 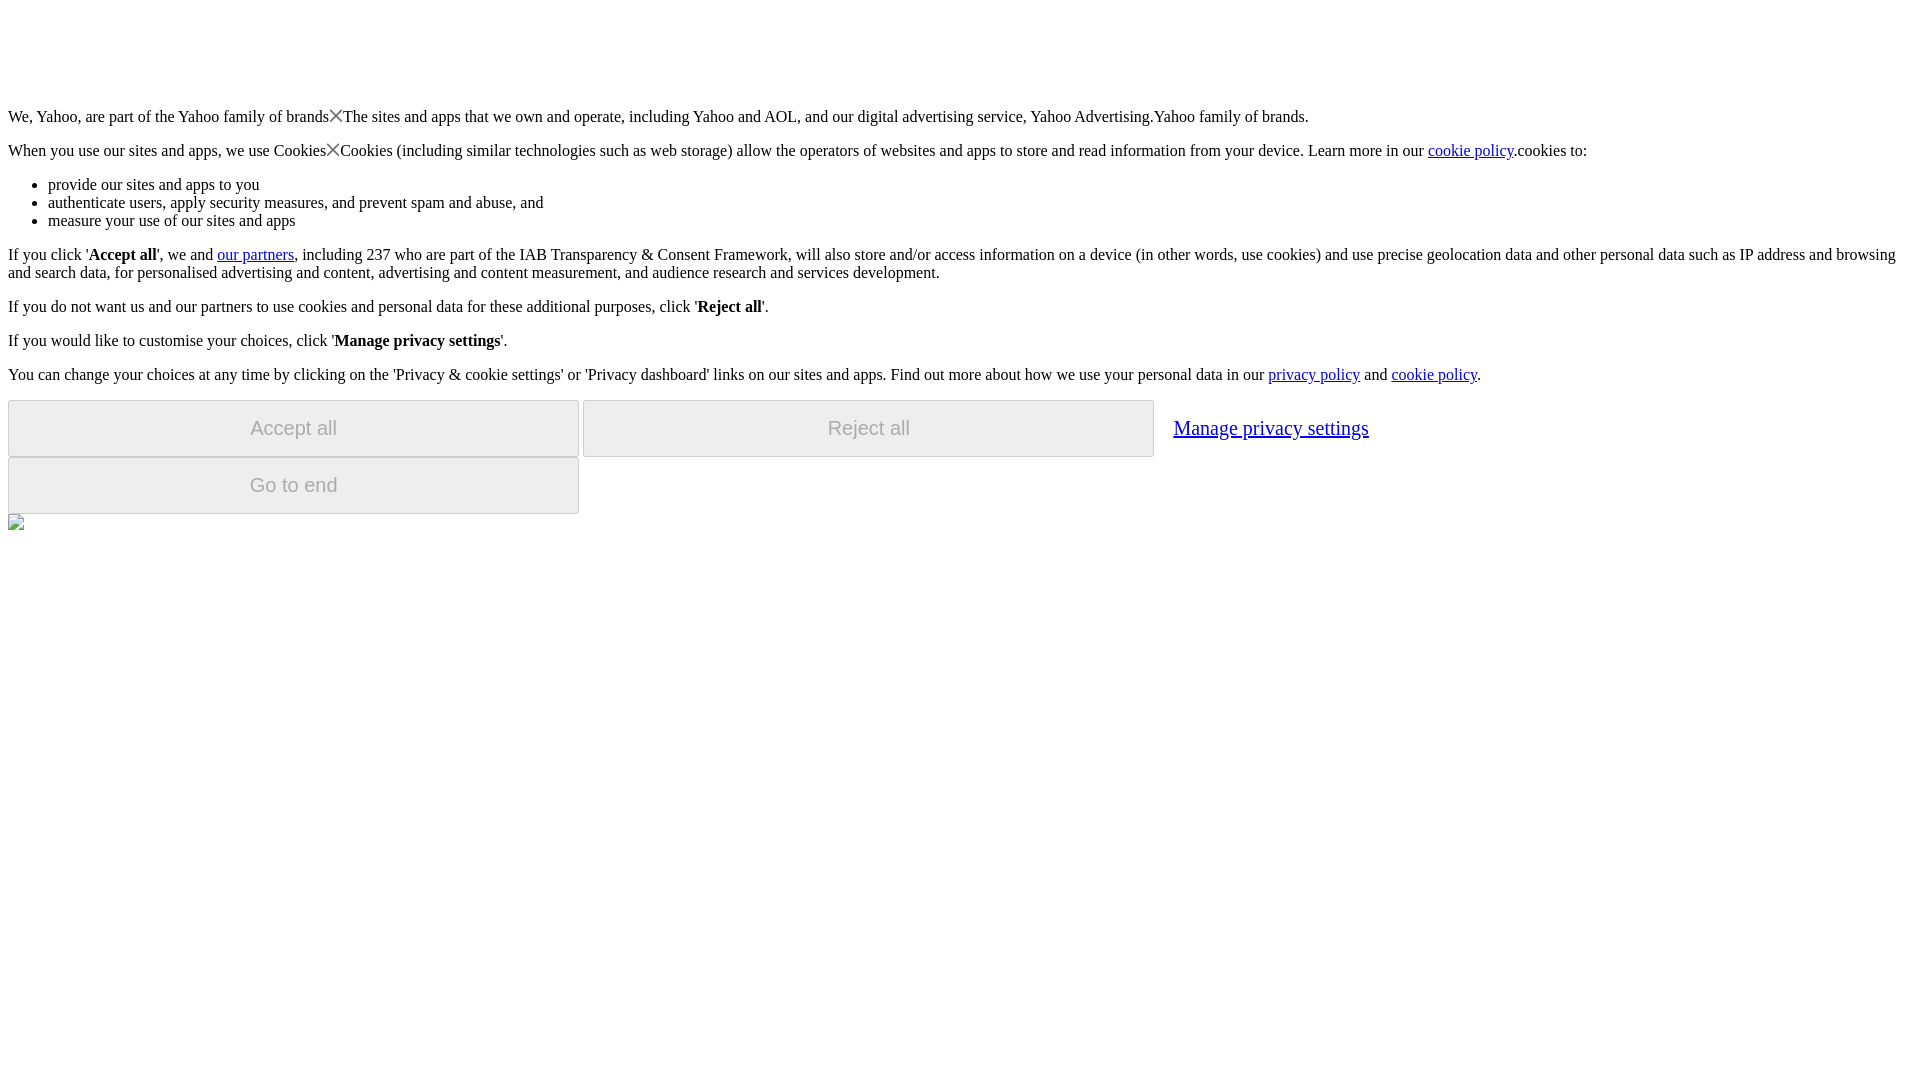 What do you see at coordinates (1270, 427) in the screenshot?
I see `Manage privacy settings` at bounding box center [1270, 427].